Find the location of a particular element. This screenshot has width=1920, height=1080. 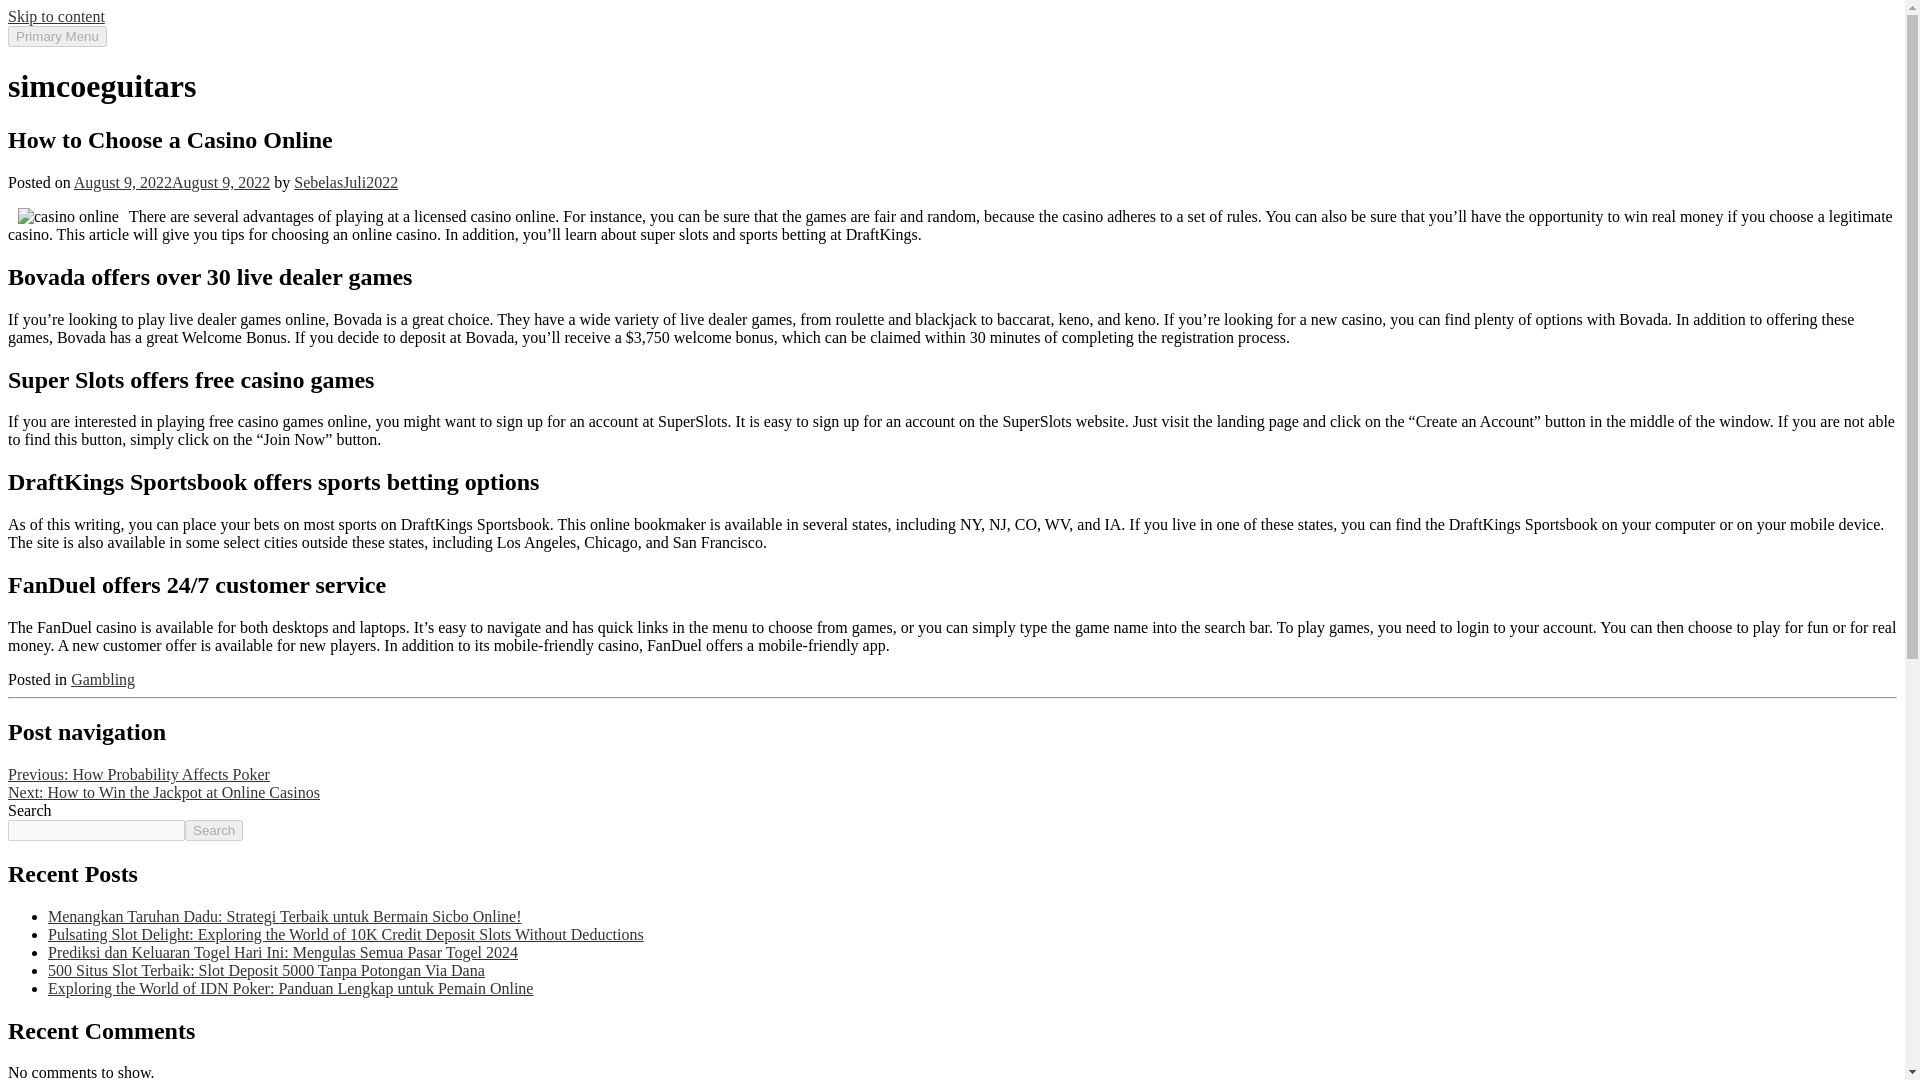

Next: How to Win the Jackpot at Online Casinos is located at coordinates (164, 792).